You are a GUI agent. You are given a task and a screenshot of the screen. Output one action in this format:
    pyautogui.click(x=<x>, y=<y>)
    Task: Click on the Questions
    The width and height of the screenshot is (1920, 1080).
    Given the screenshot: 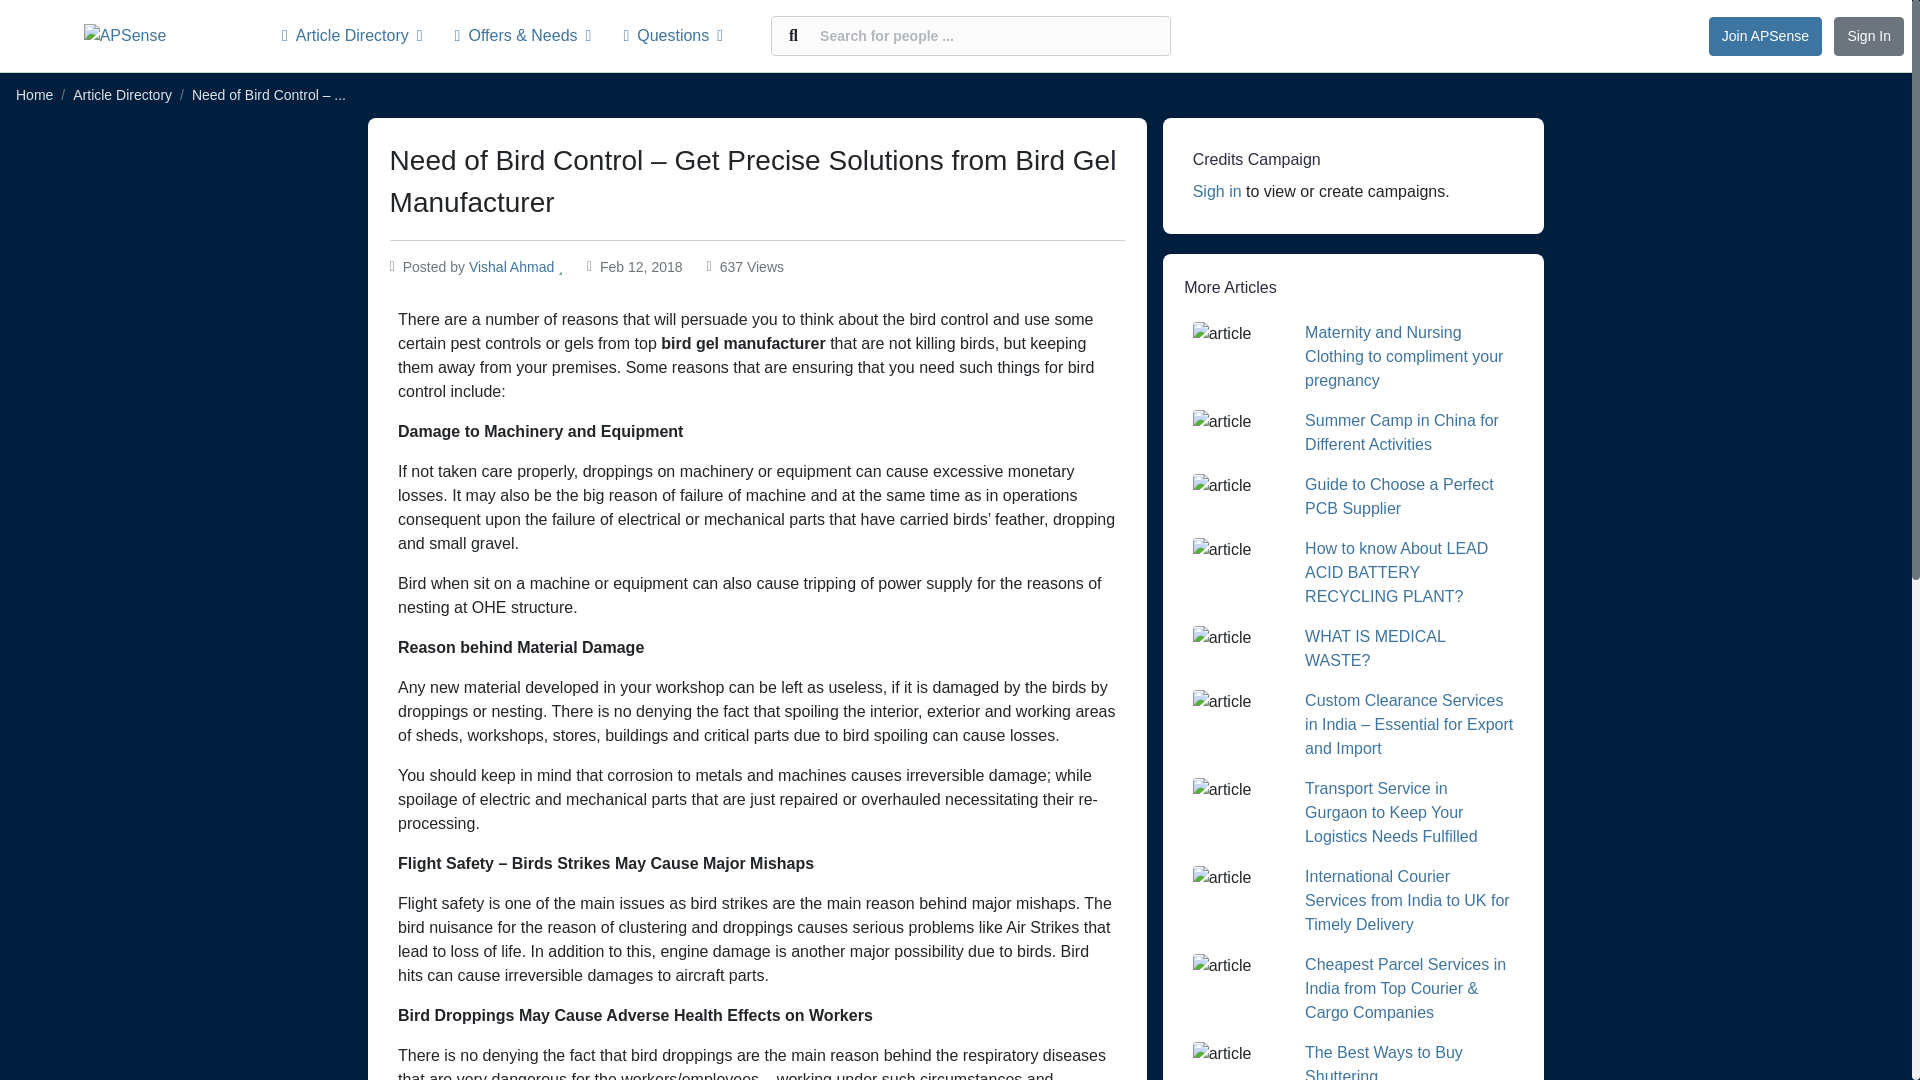 What is the action you would take?
    pyautogui.click(x=672, y=36)
    